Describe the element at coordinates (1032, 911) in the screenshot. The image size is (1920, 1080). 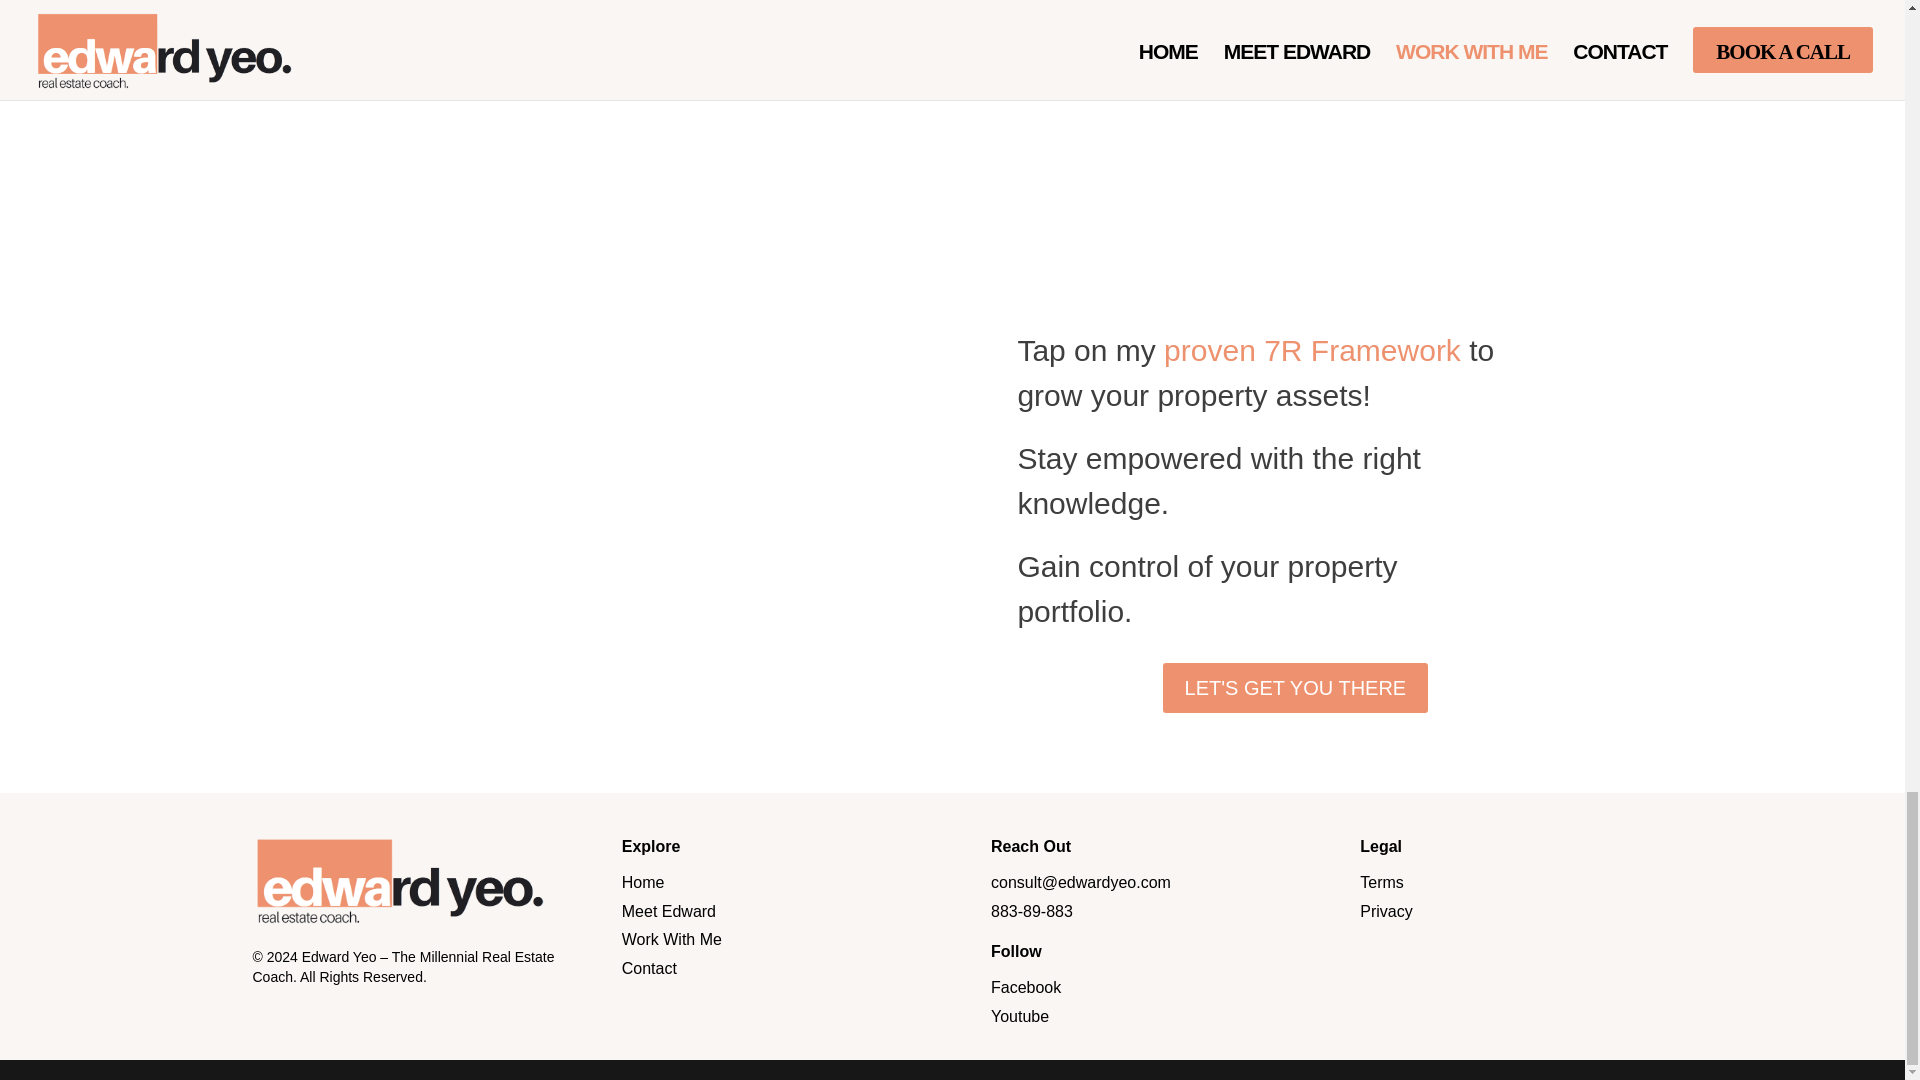
I see `883-89-883` at that location.